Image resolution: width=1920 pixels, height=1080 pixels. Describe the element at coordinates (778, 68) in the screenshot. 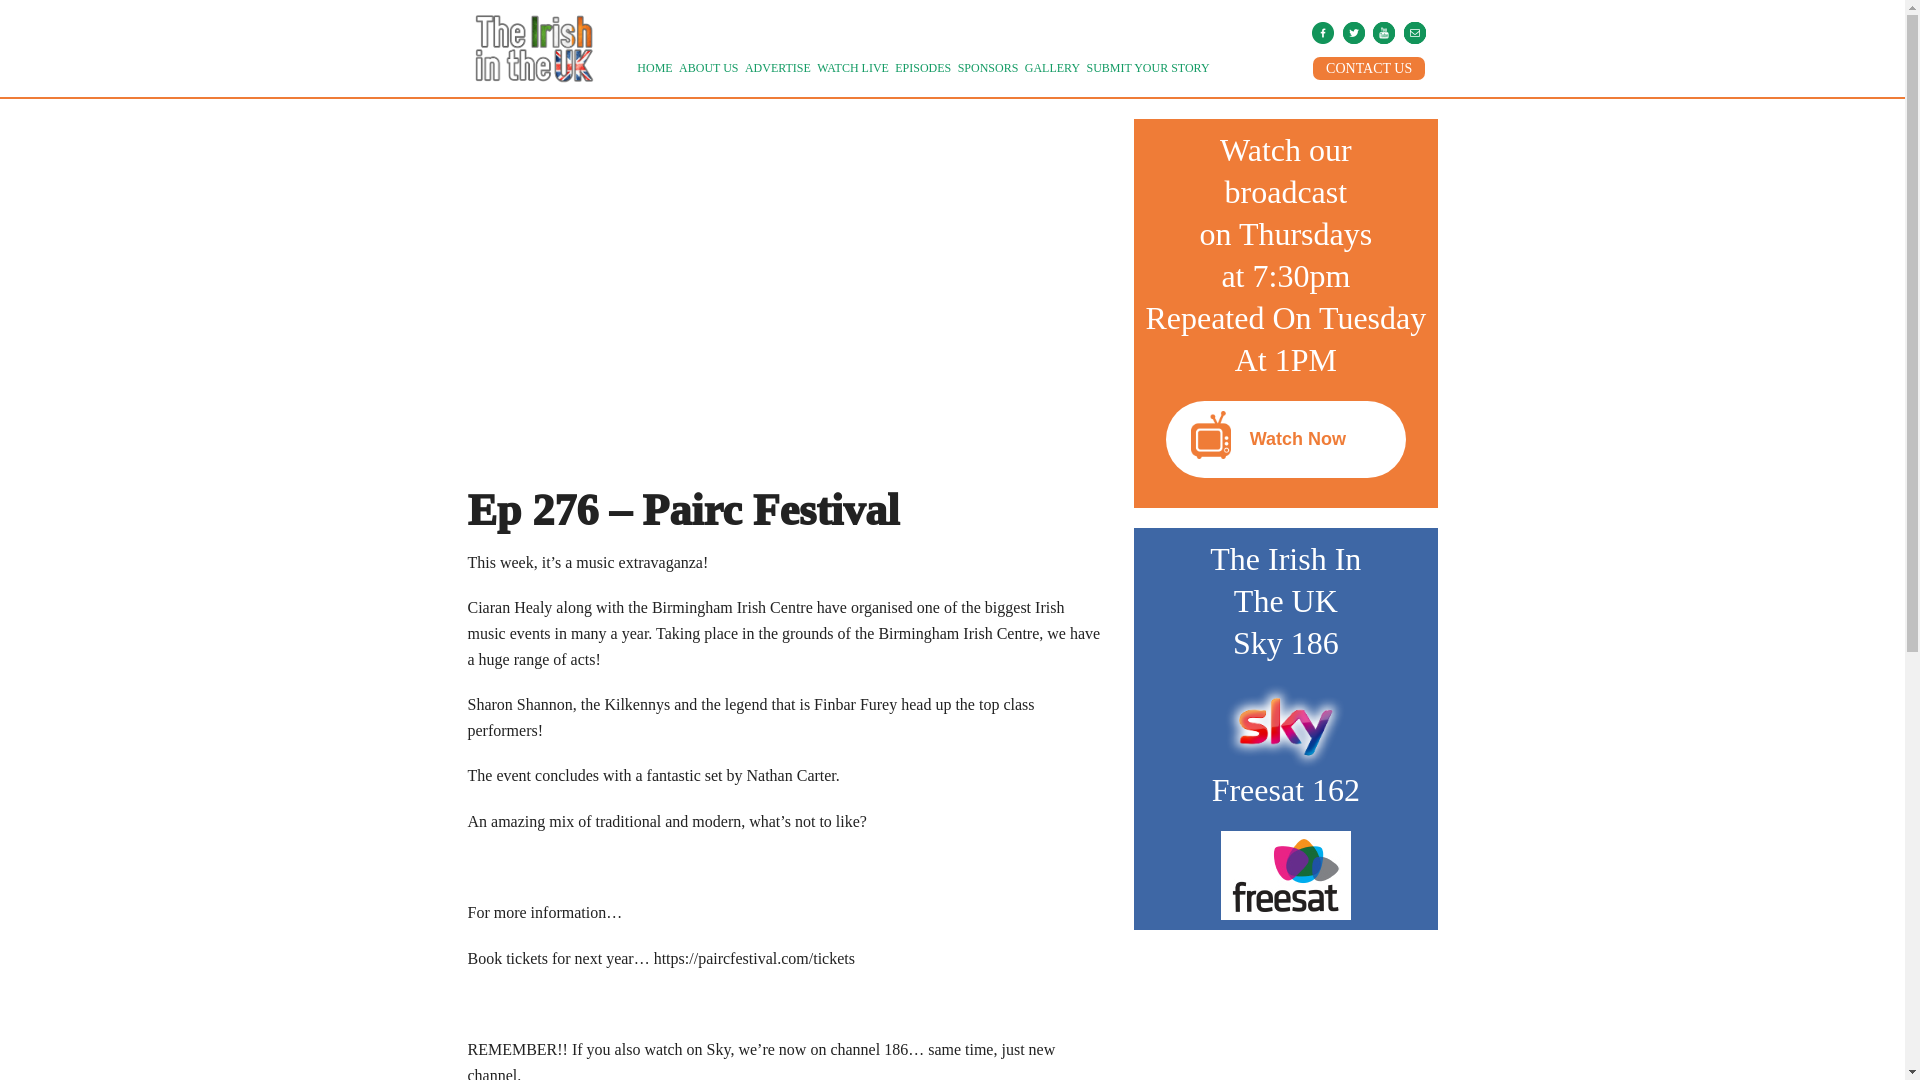

I see `ADVERTISE` at that location.